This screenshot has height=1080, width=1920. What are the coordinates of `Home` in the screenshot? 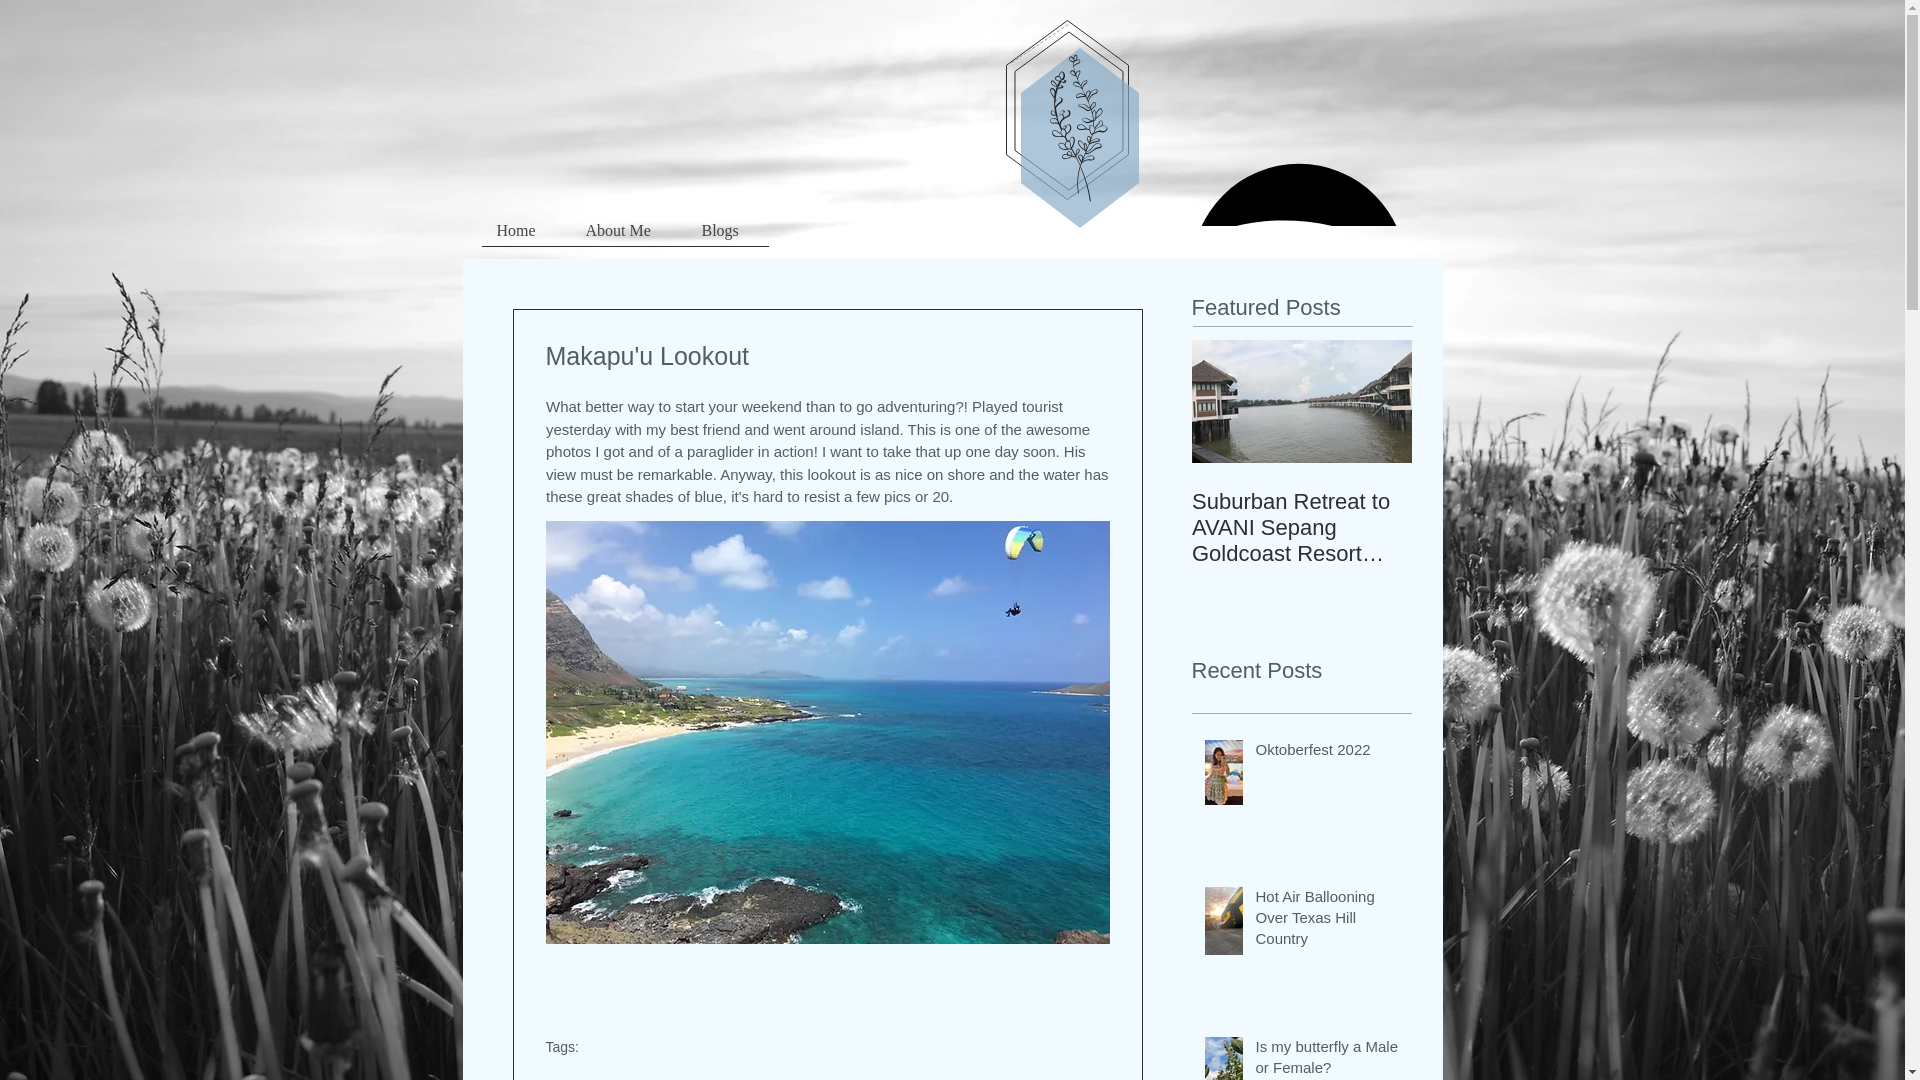 It's located at (526, 238).